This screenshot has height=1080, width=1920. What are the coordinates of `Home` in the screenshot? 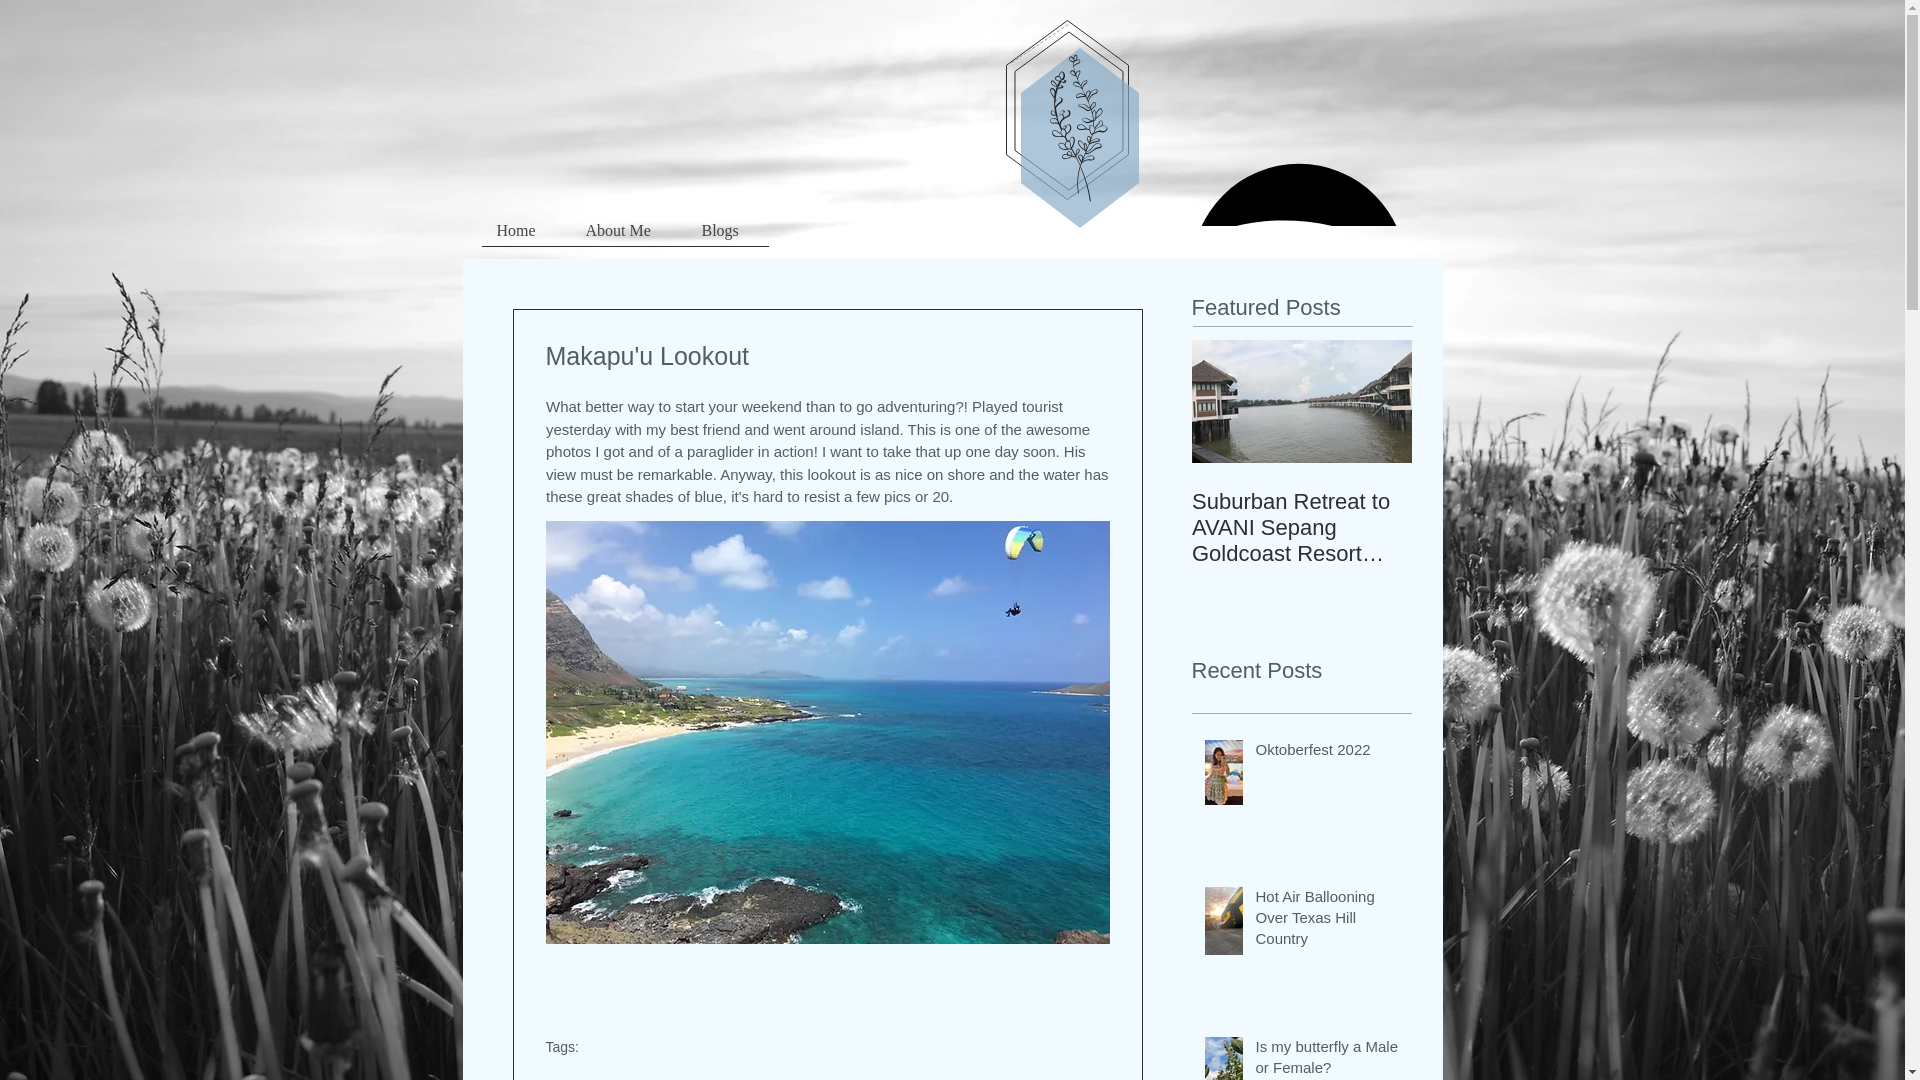 It's located at (526, 238).